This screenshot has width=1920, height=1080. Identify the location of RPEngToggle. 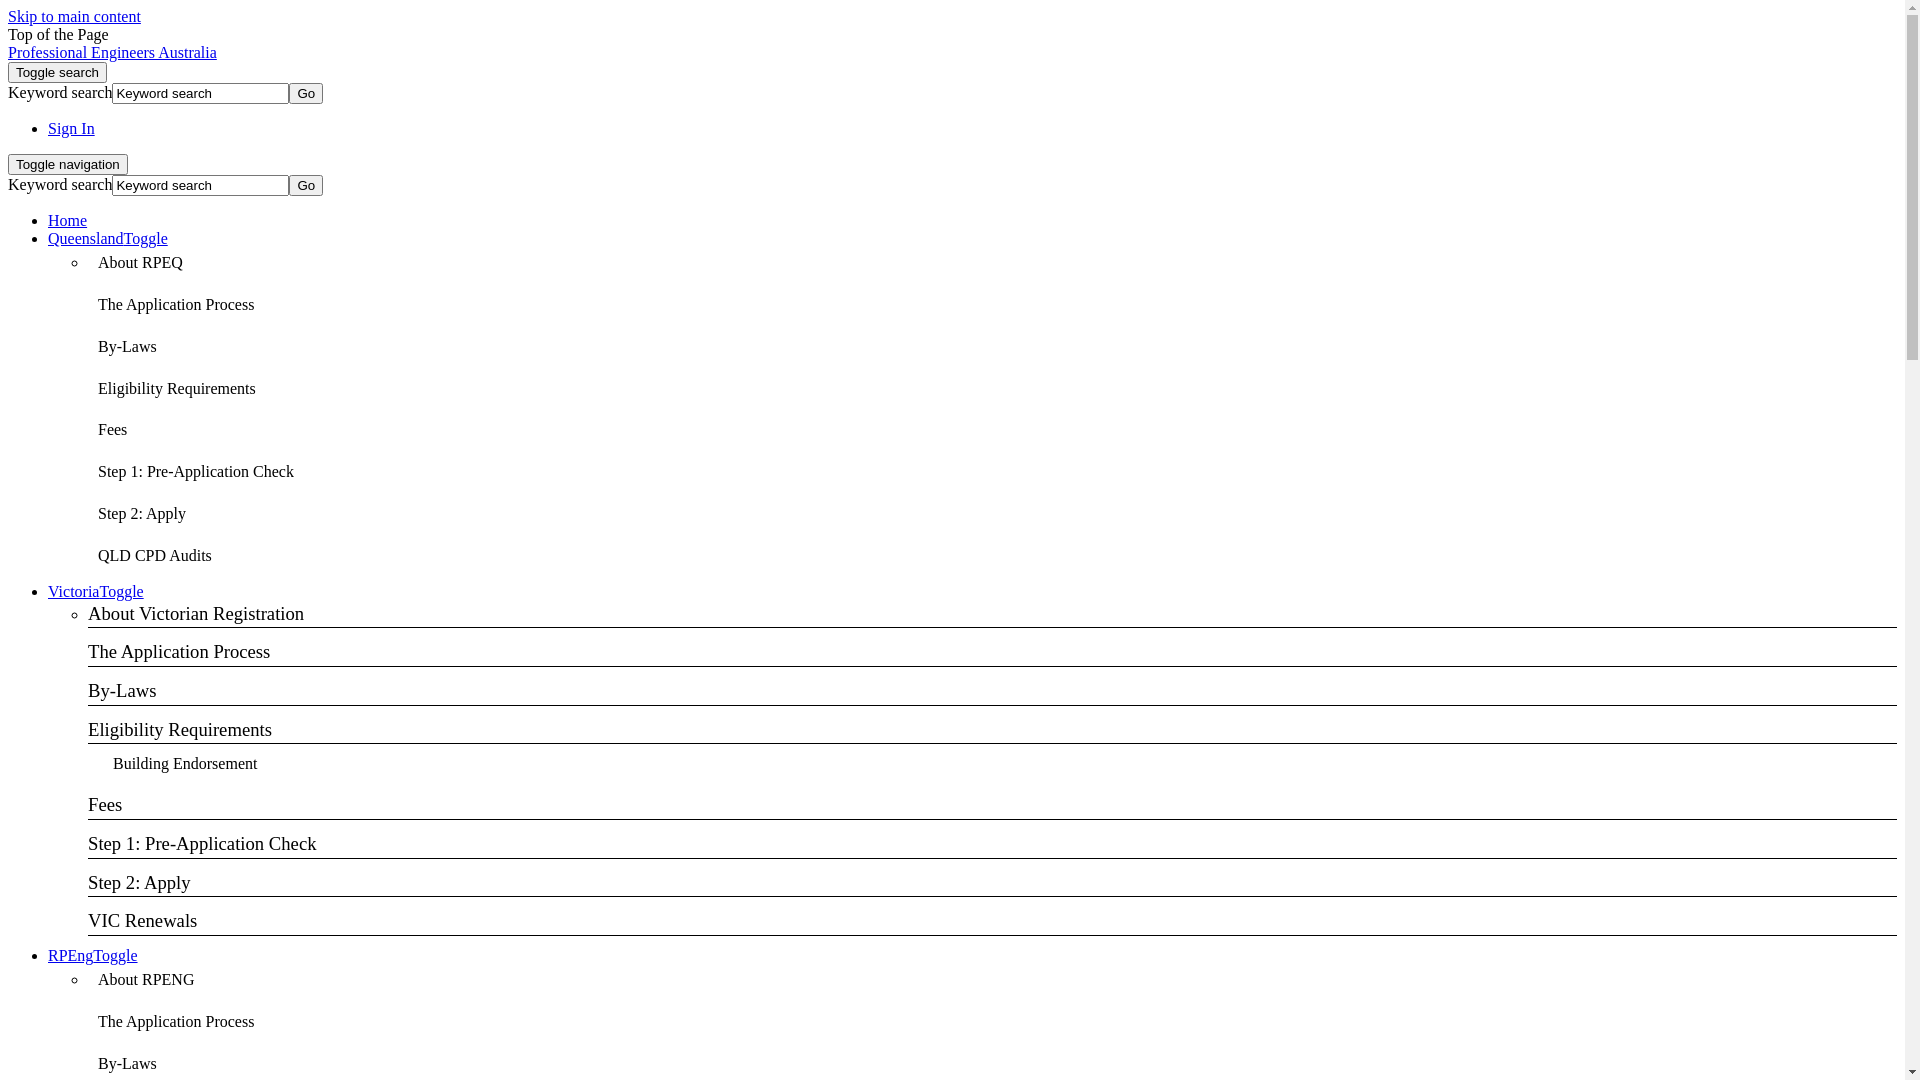
(93, 956).